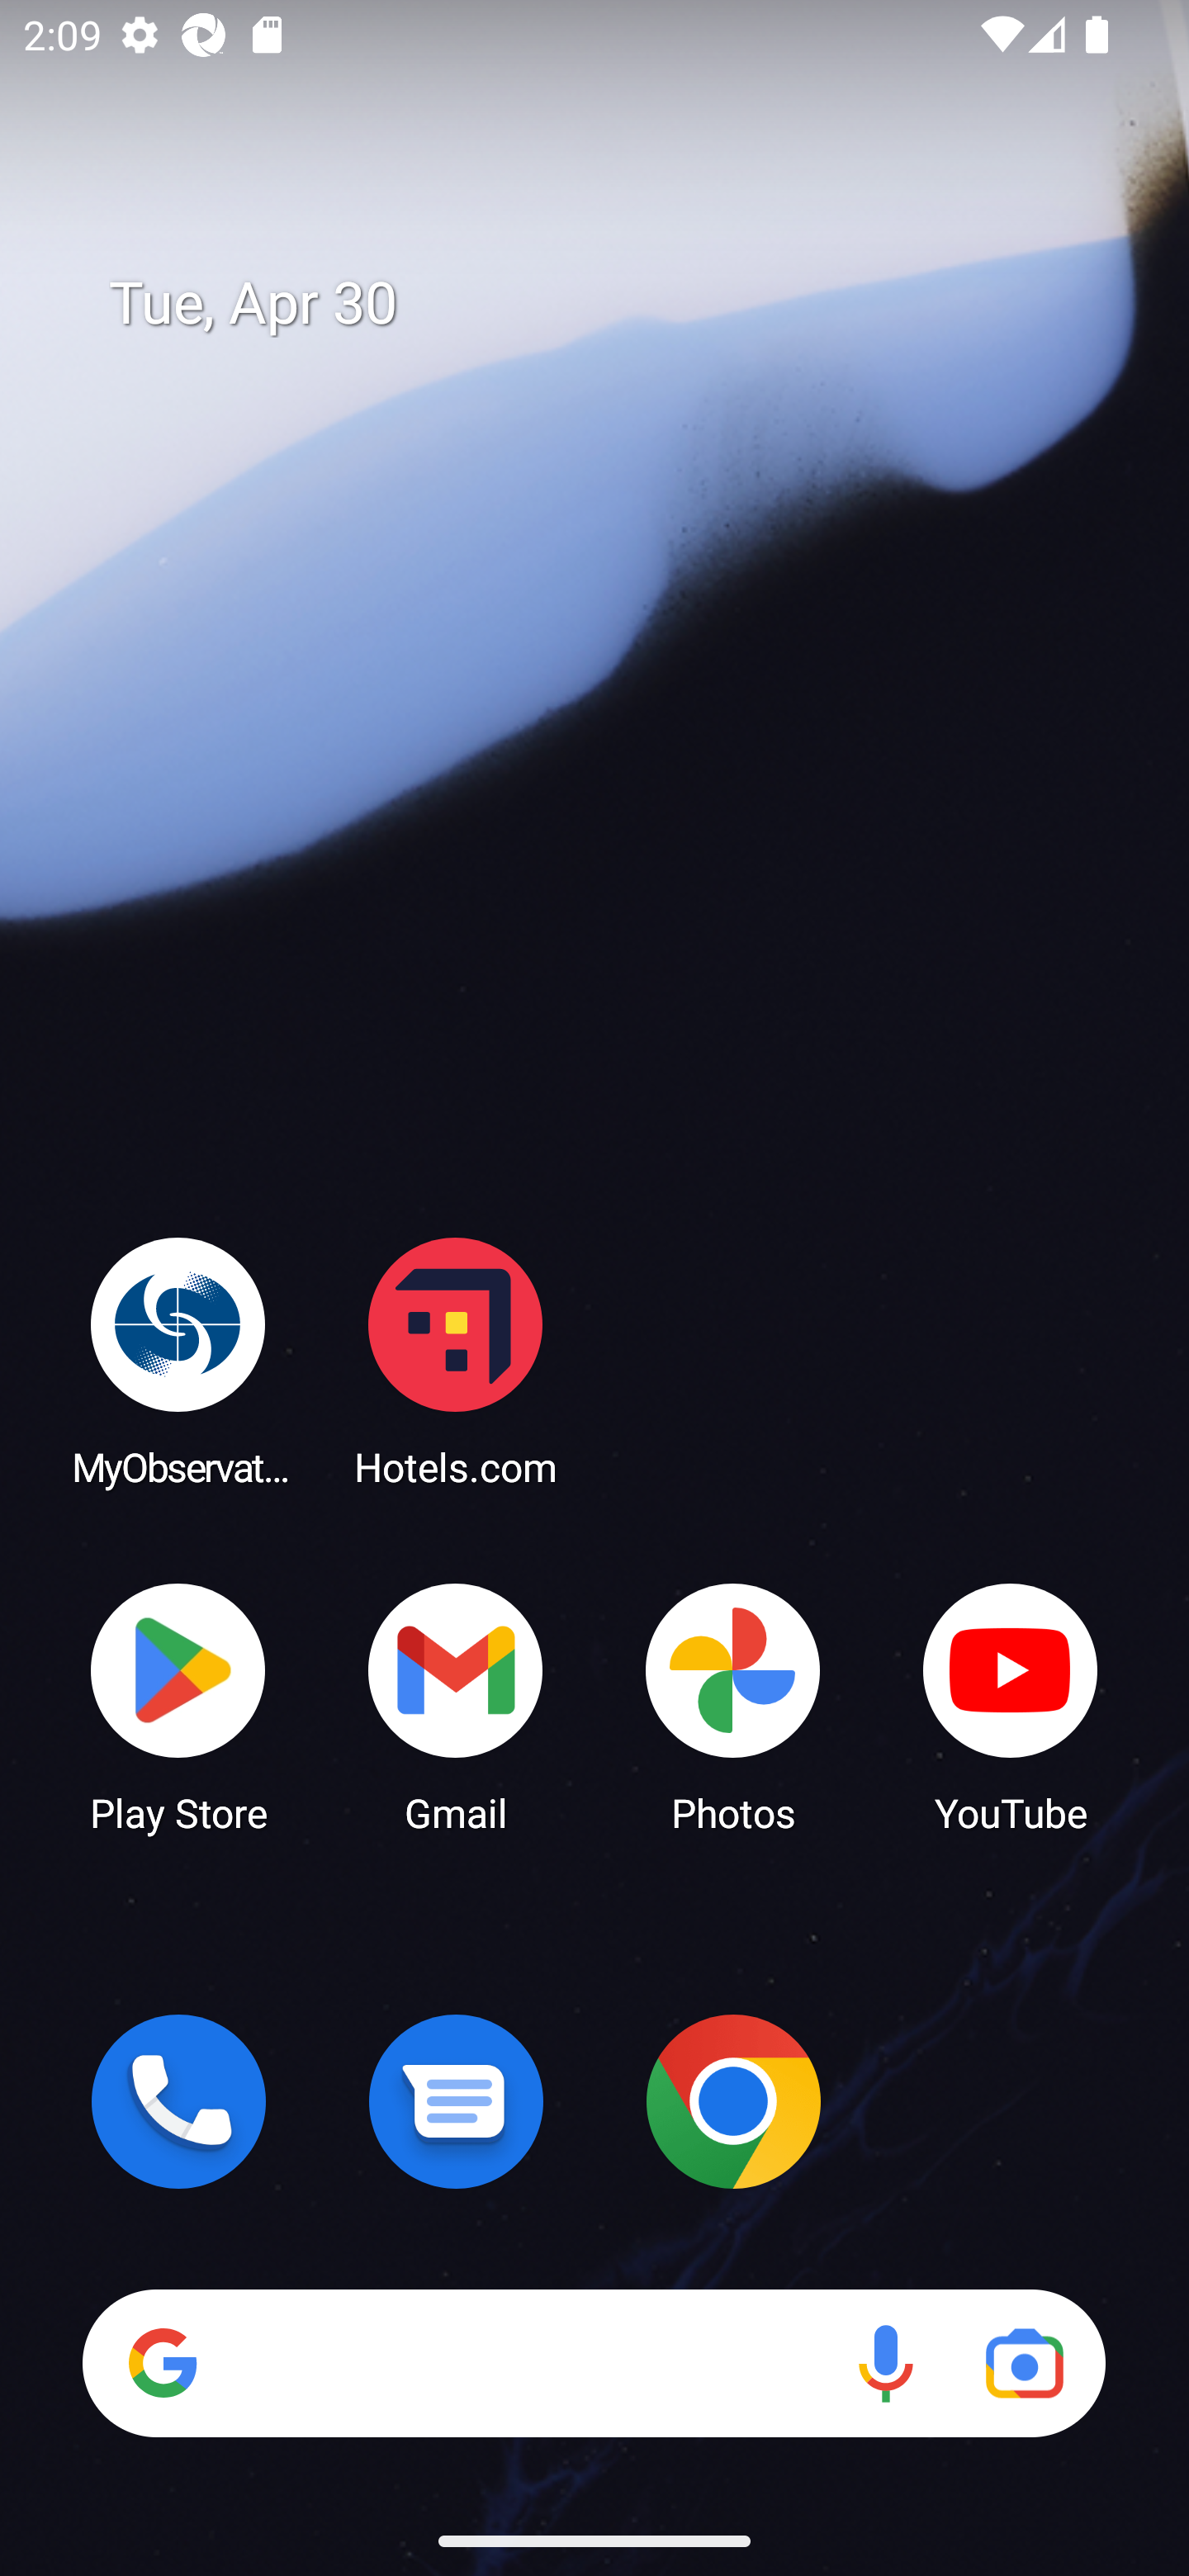  I want to click on MyObservatory, so click(178, 1361).